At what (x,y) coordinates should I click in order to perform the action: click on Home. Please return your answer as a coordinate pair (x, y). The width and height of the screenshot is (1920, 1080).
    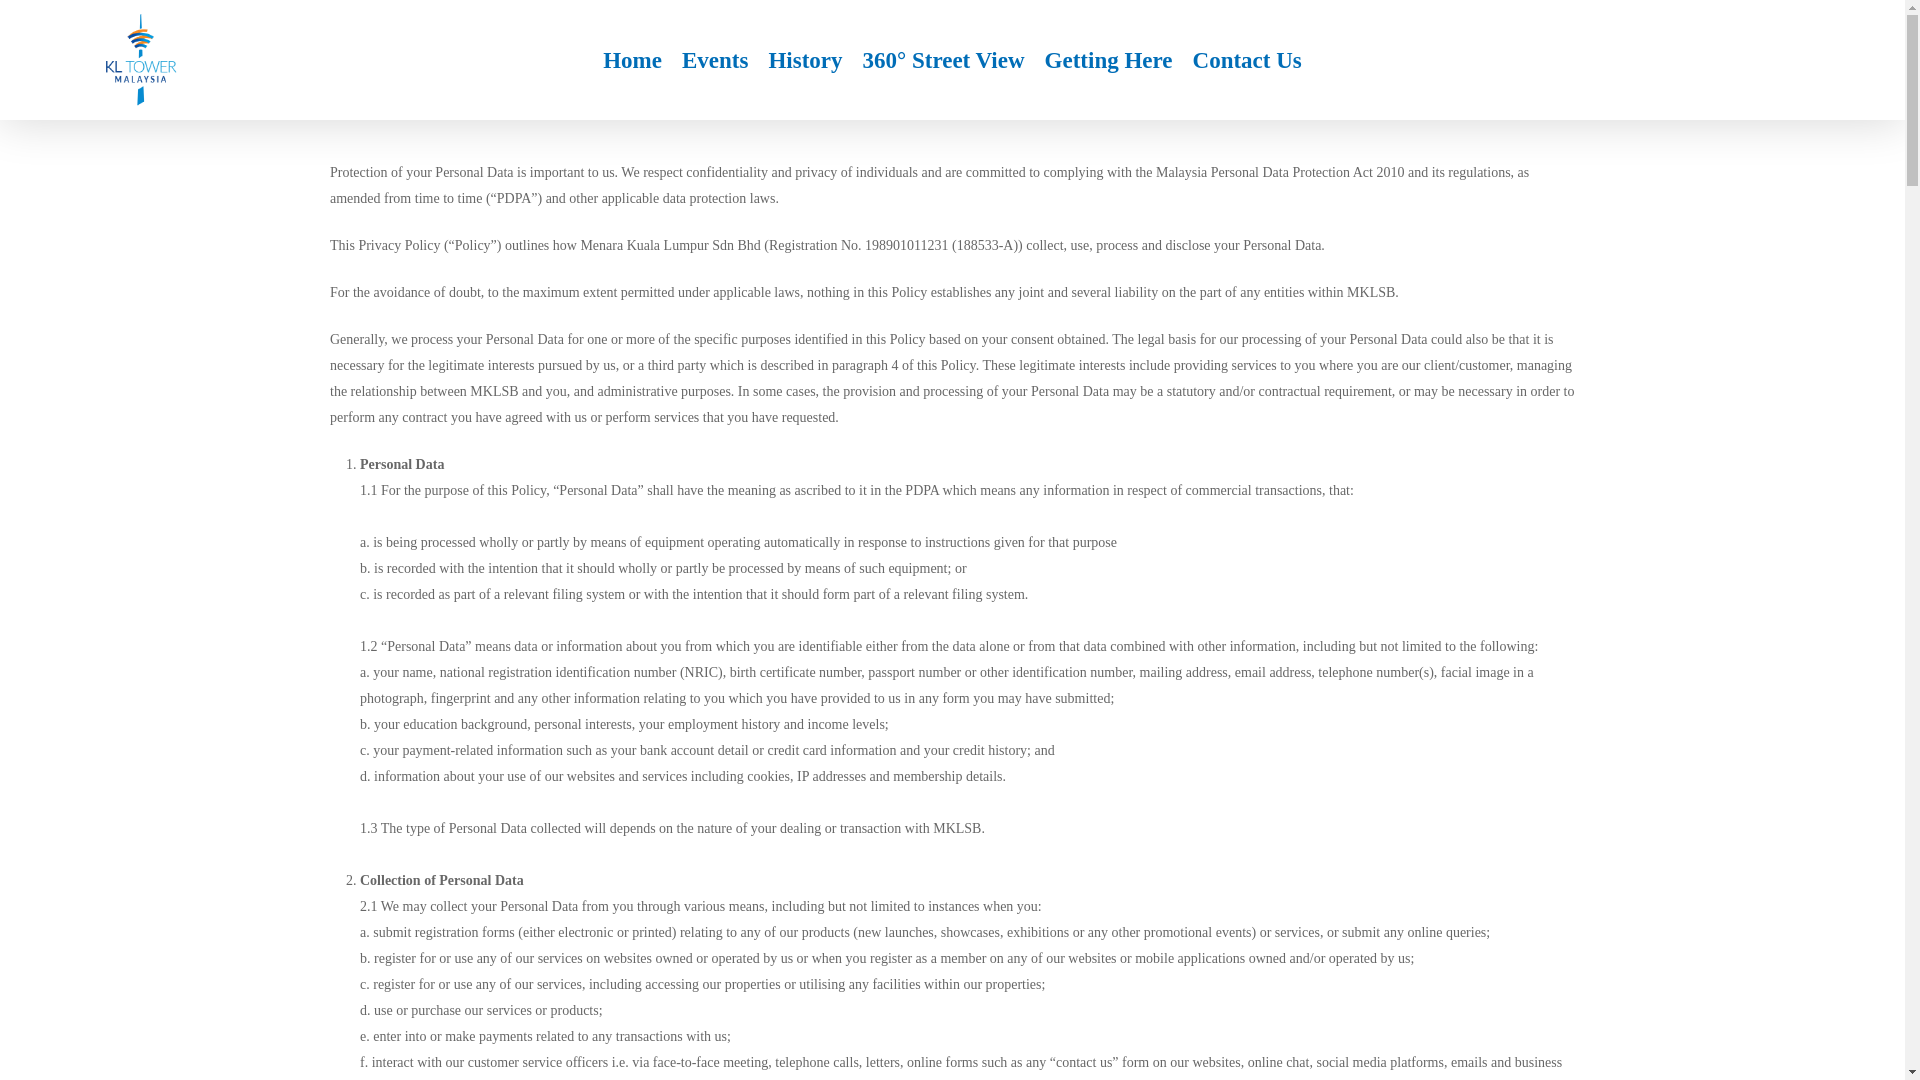
    Looking at the image, I should click on (632, 59).